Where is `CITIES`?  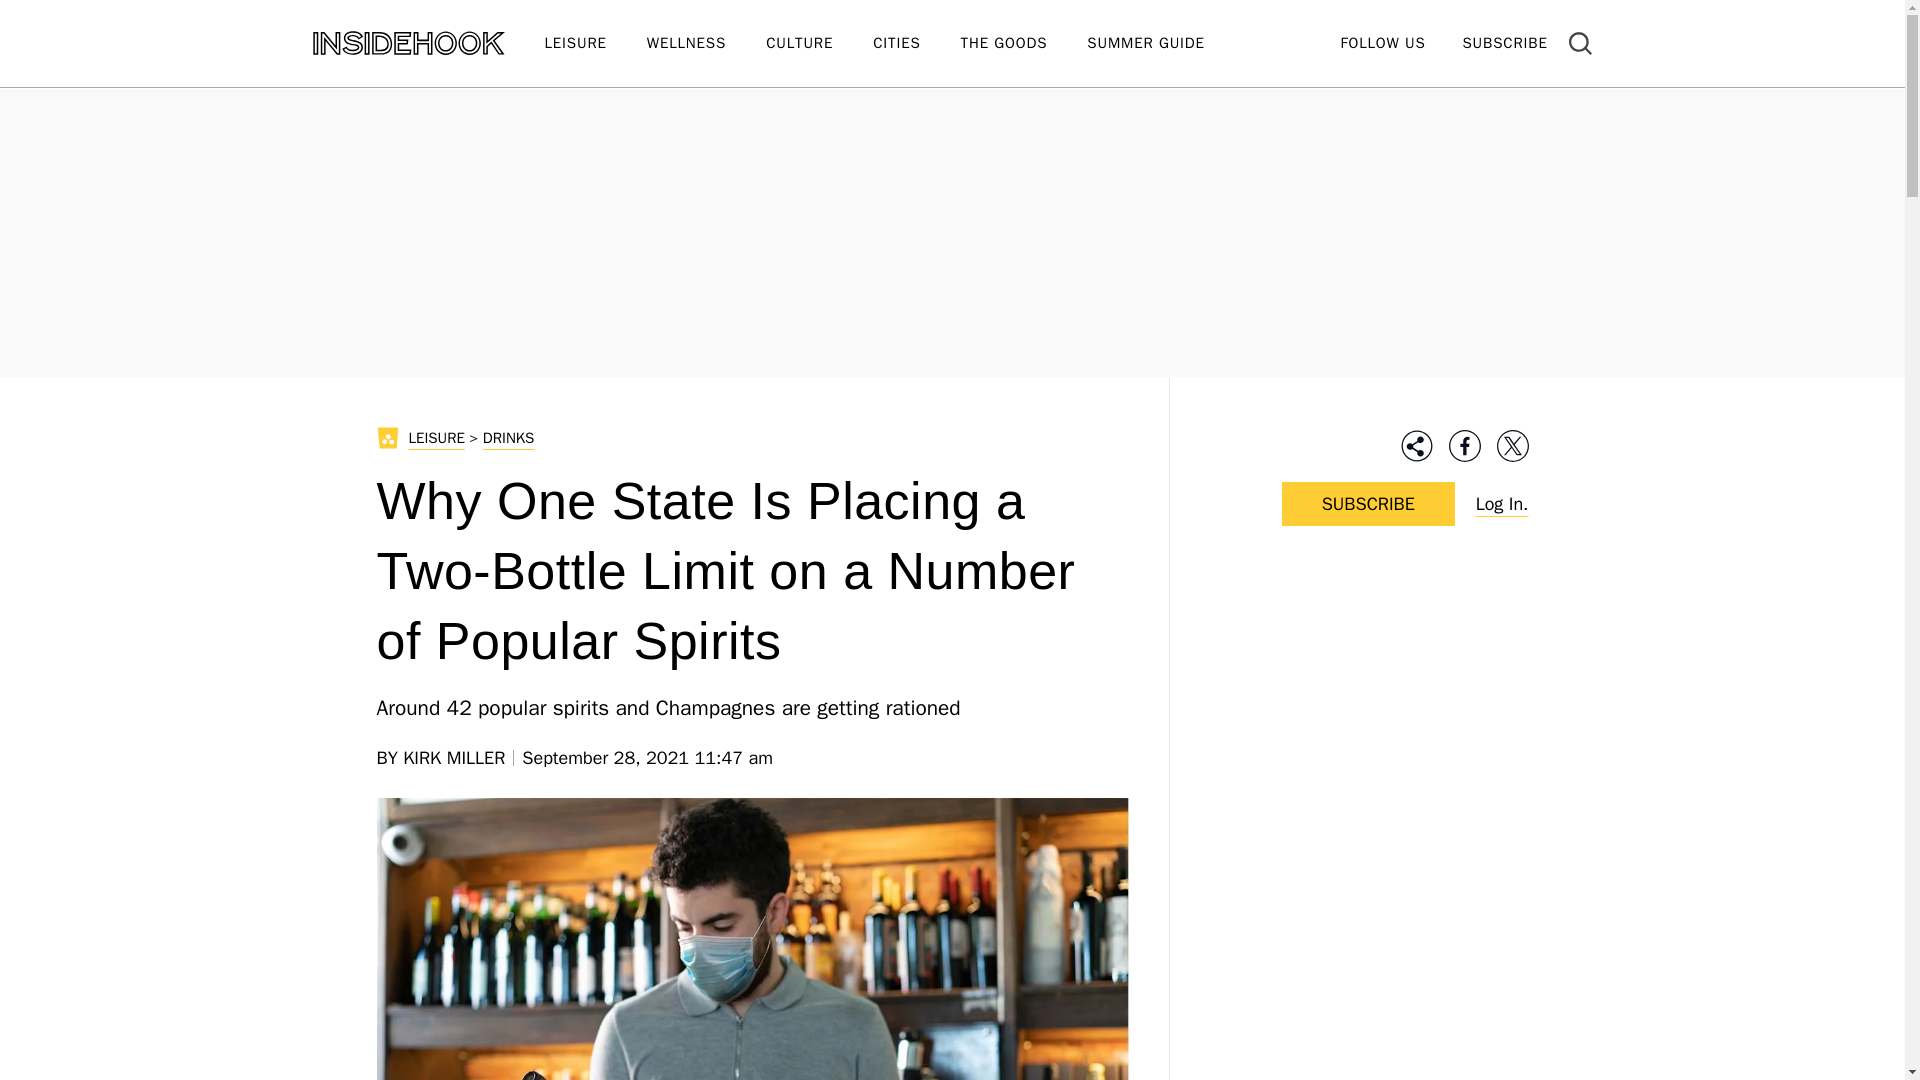
CITIES is located at coordinates (916, 44).